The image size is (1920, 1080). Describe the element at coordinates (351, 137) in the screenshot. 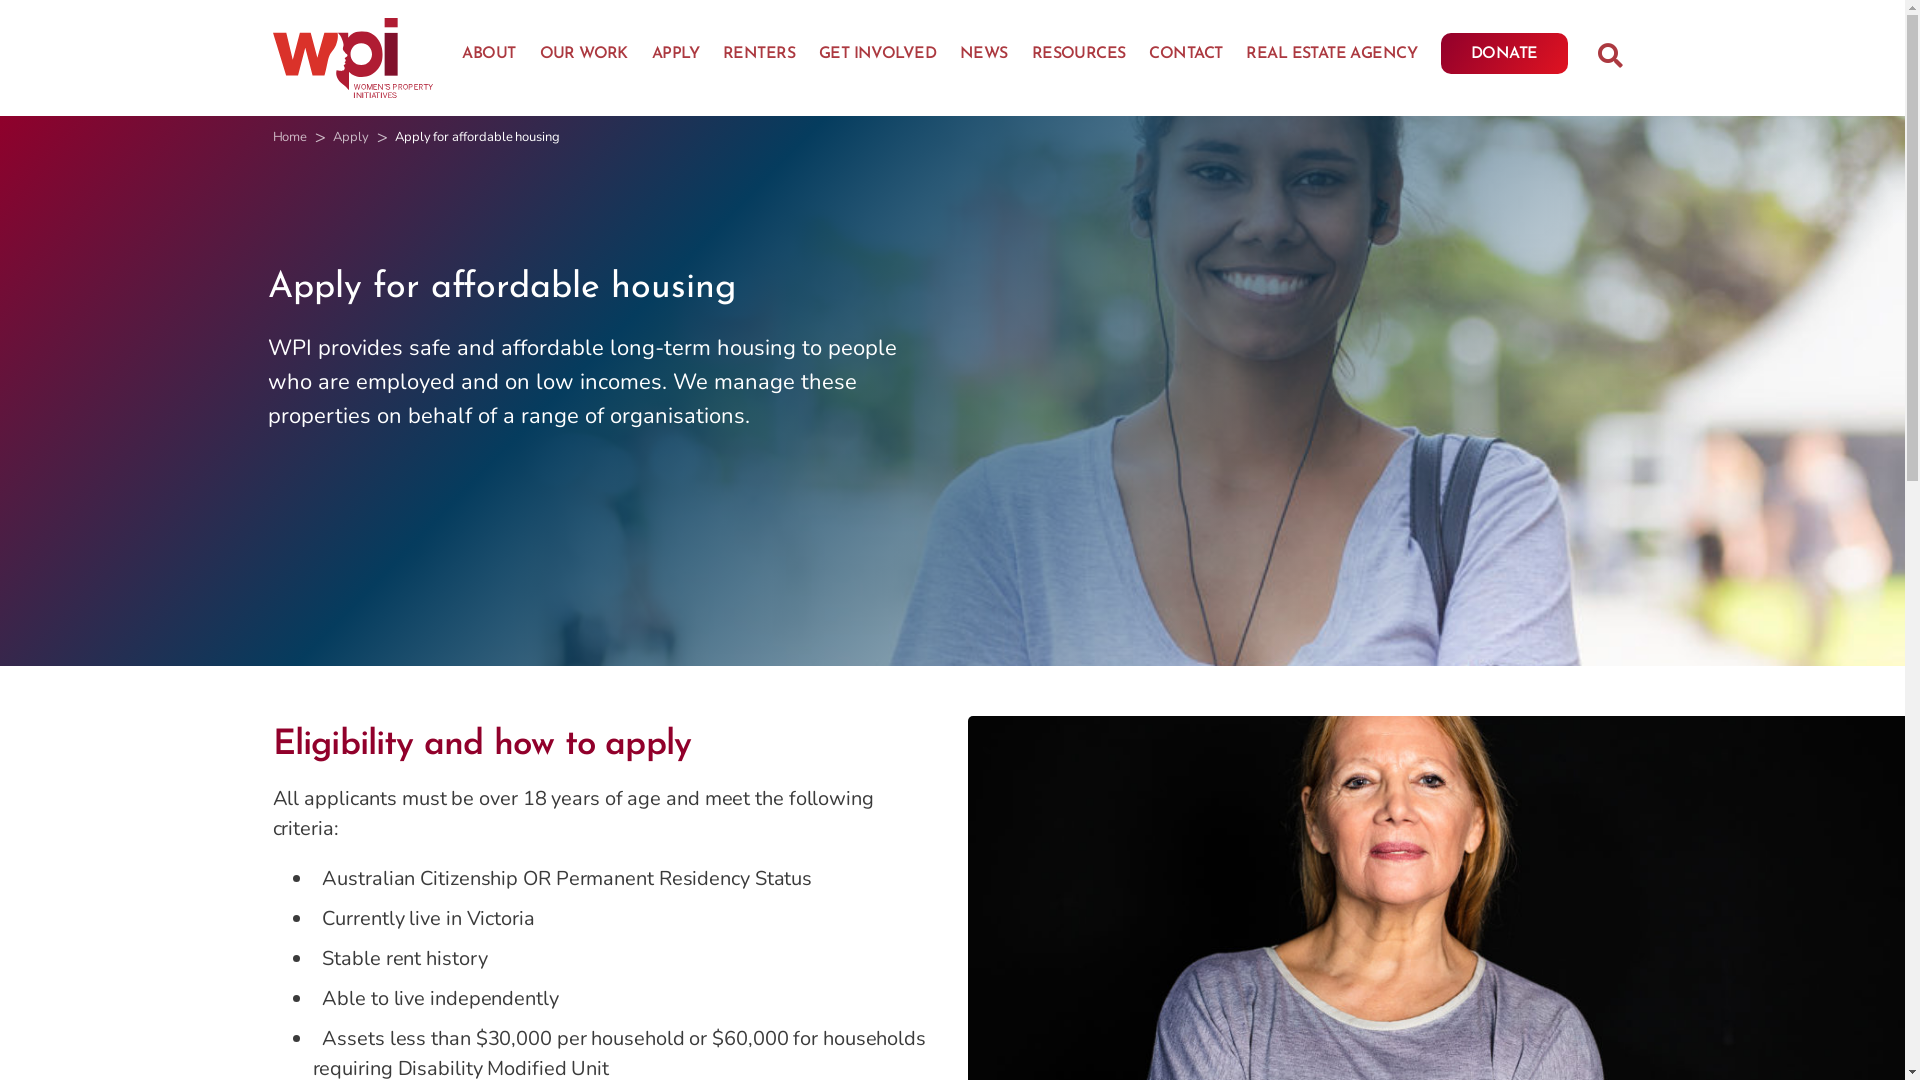

I see `Apply` at that location.